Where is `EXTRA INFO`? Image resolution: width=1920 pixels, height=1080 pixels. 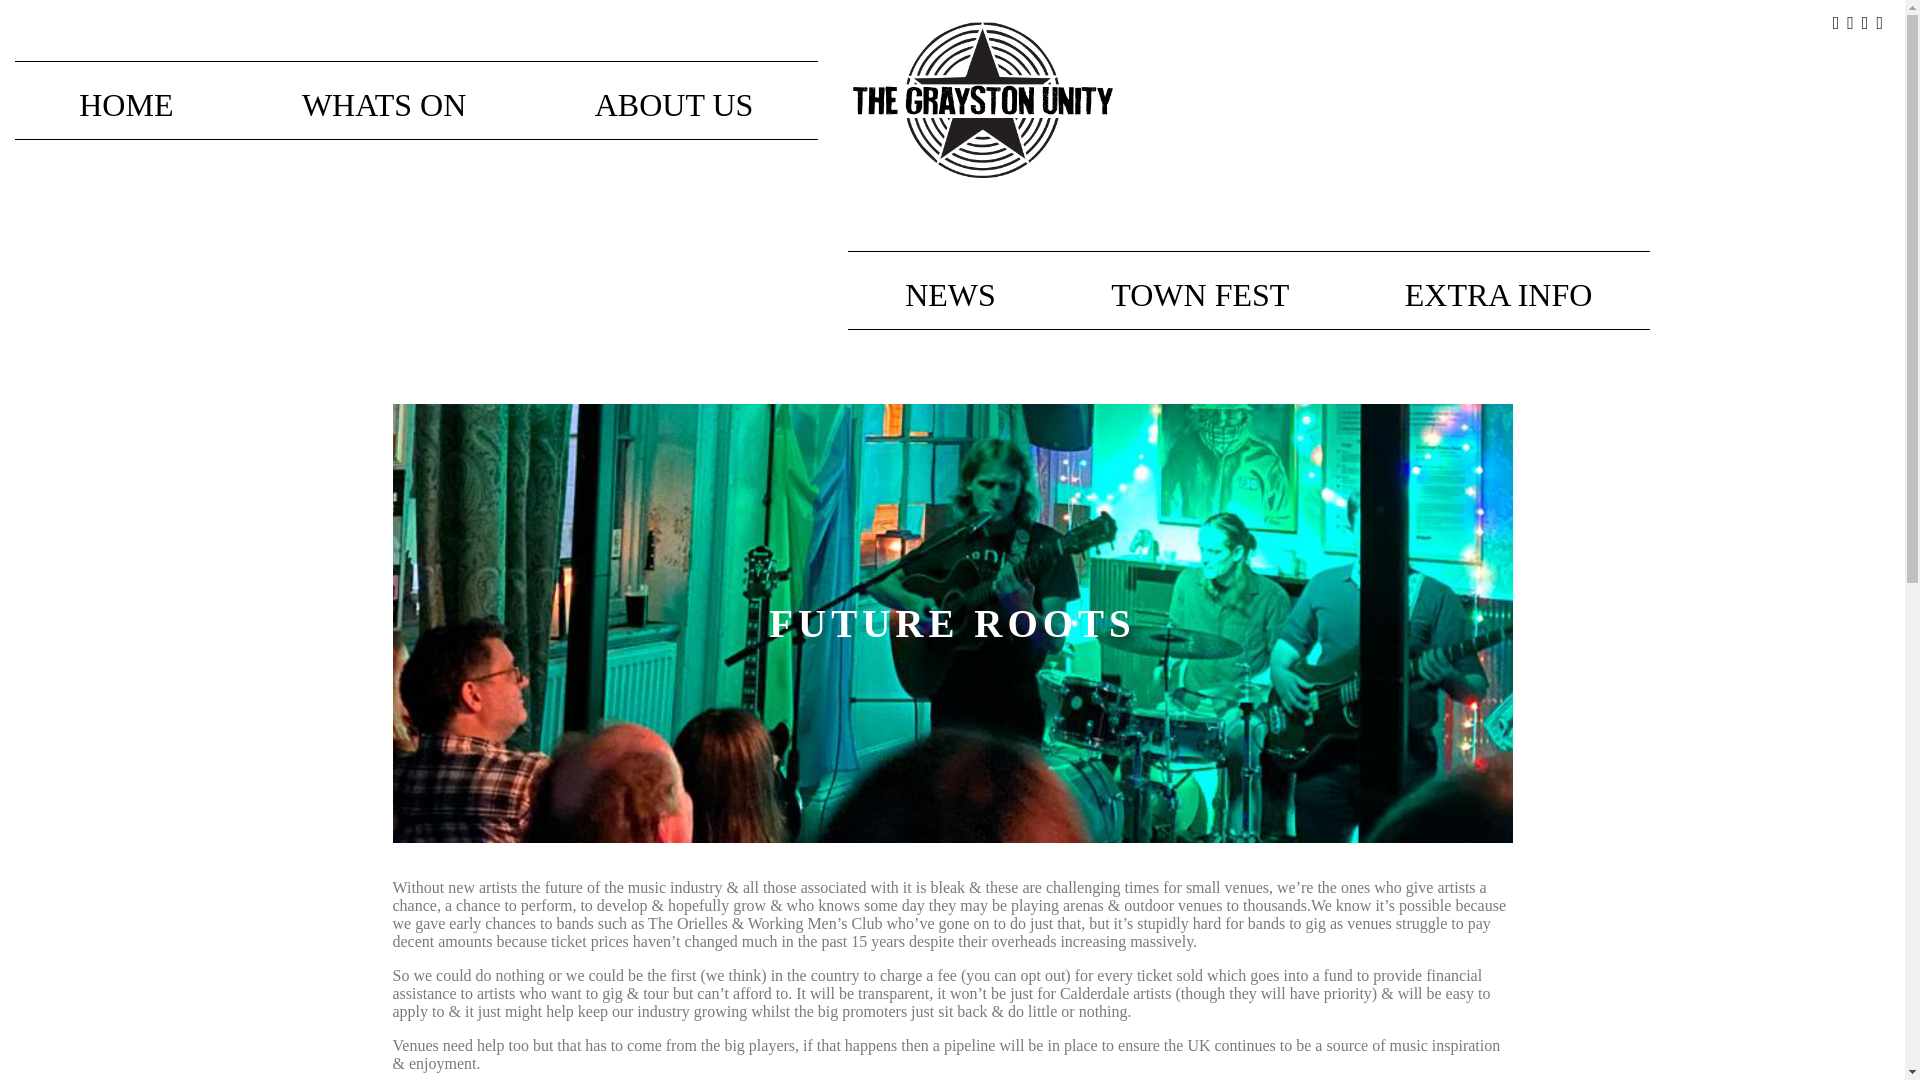 EXTRA INFO is located at coordinates (1498, 294).